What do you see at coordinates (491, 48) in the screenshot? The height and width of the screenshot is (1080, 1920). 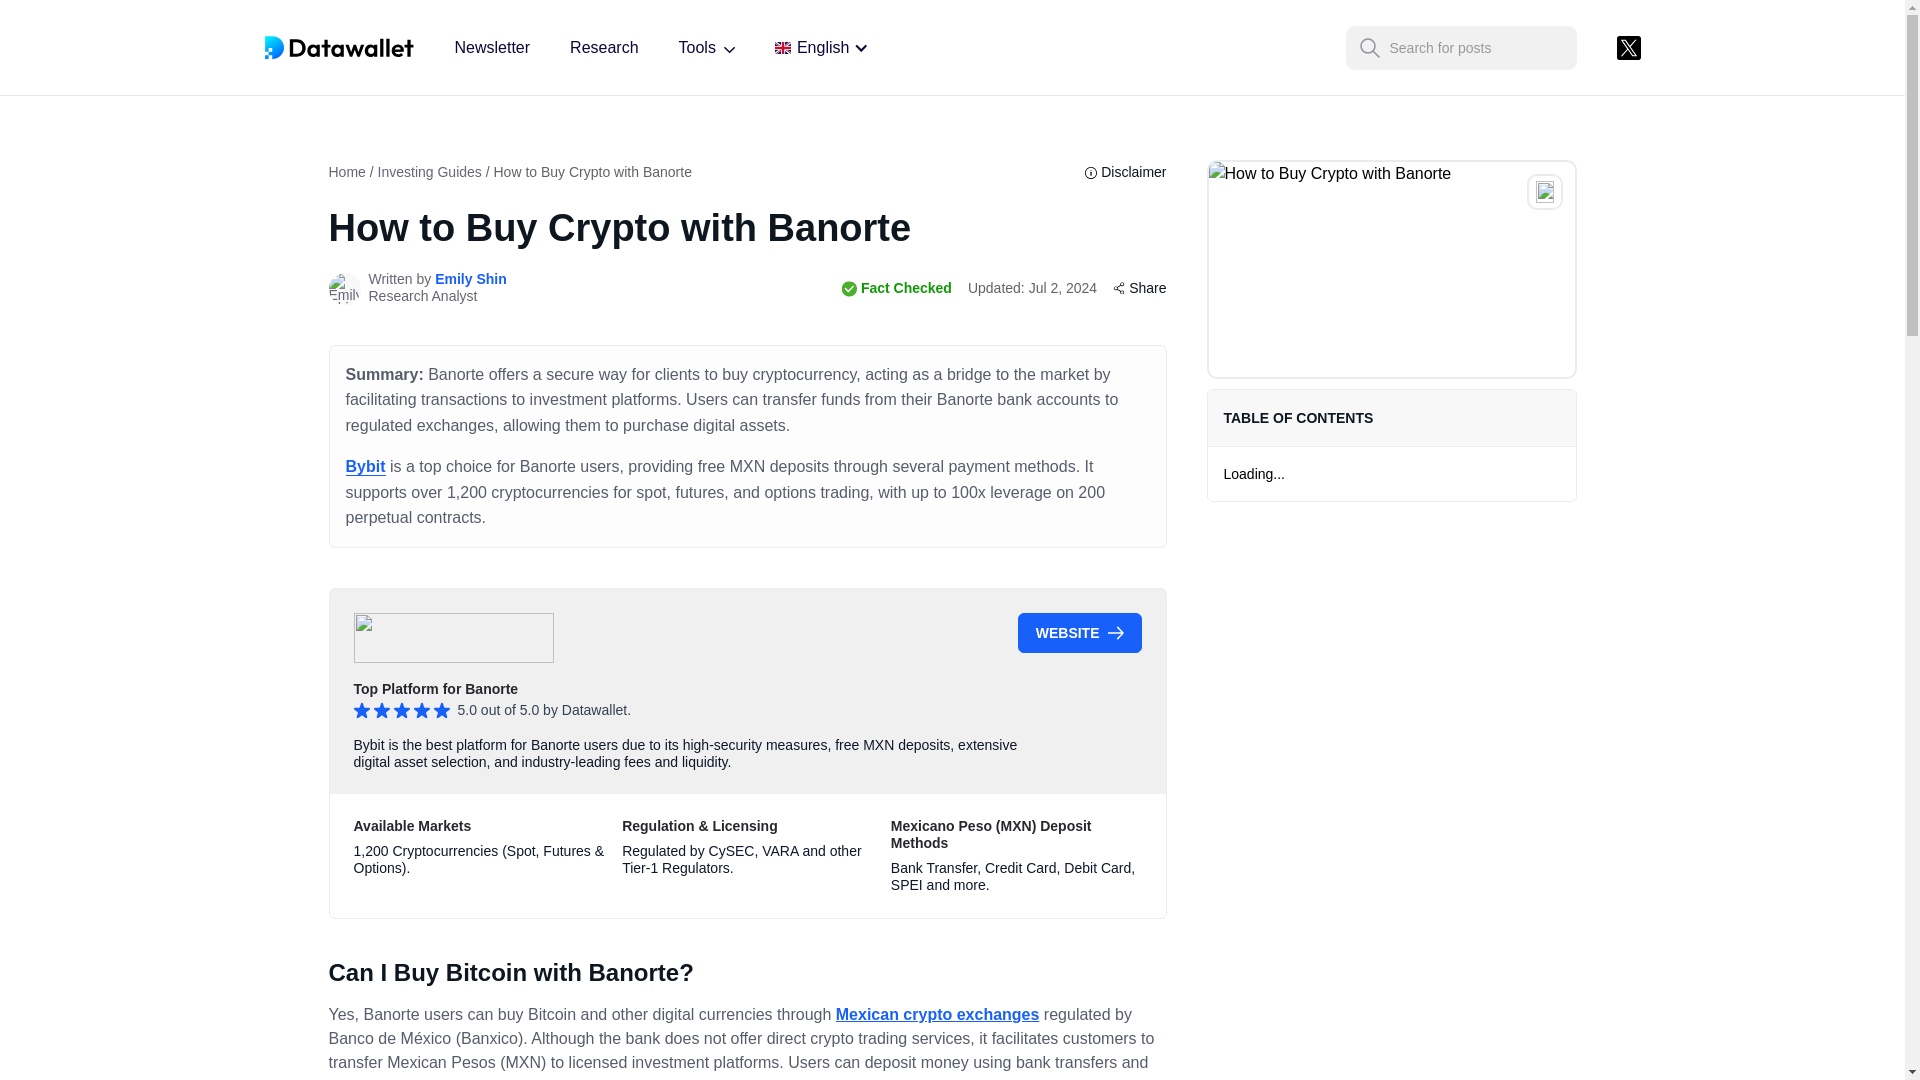 I see `Newsletter` at bounding box center [491, 48].